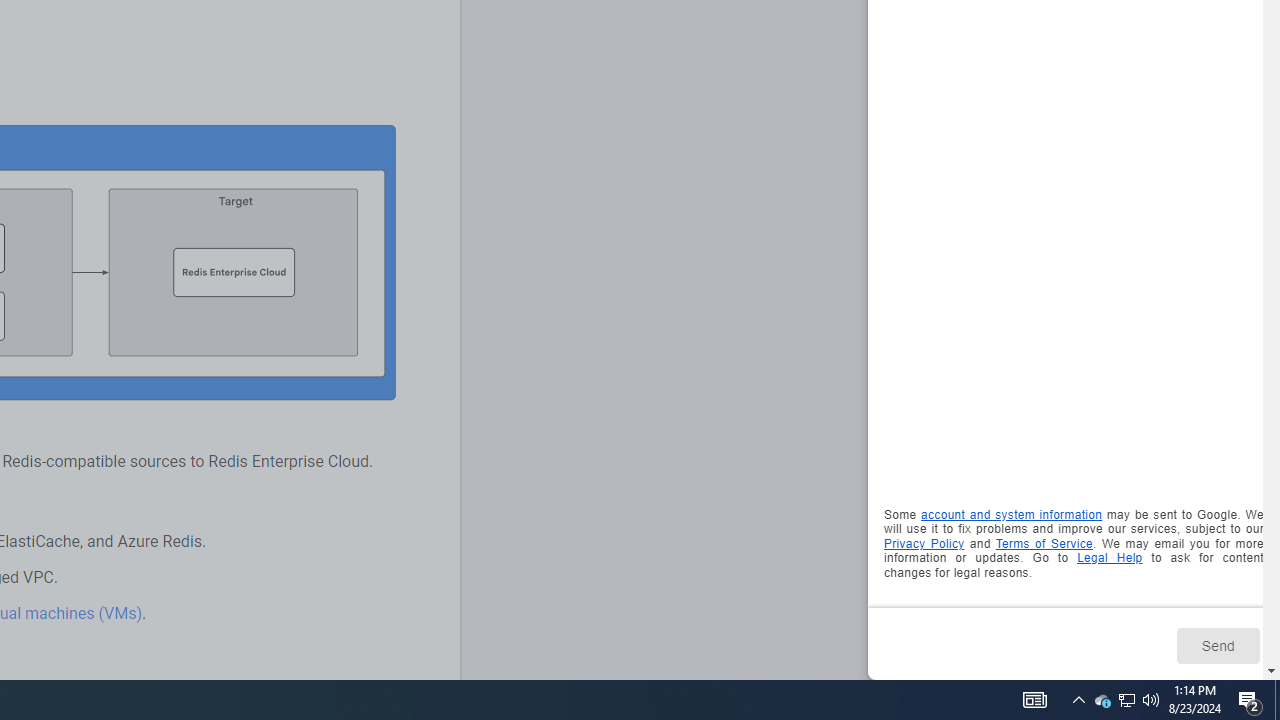  What do you see at coordinates (1110, 558) in the screenshot?
I see `Opens in a new tab. Legal Help` at bounding box center [1110, 558].